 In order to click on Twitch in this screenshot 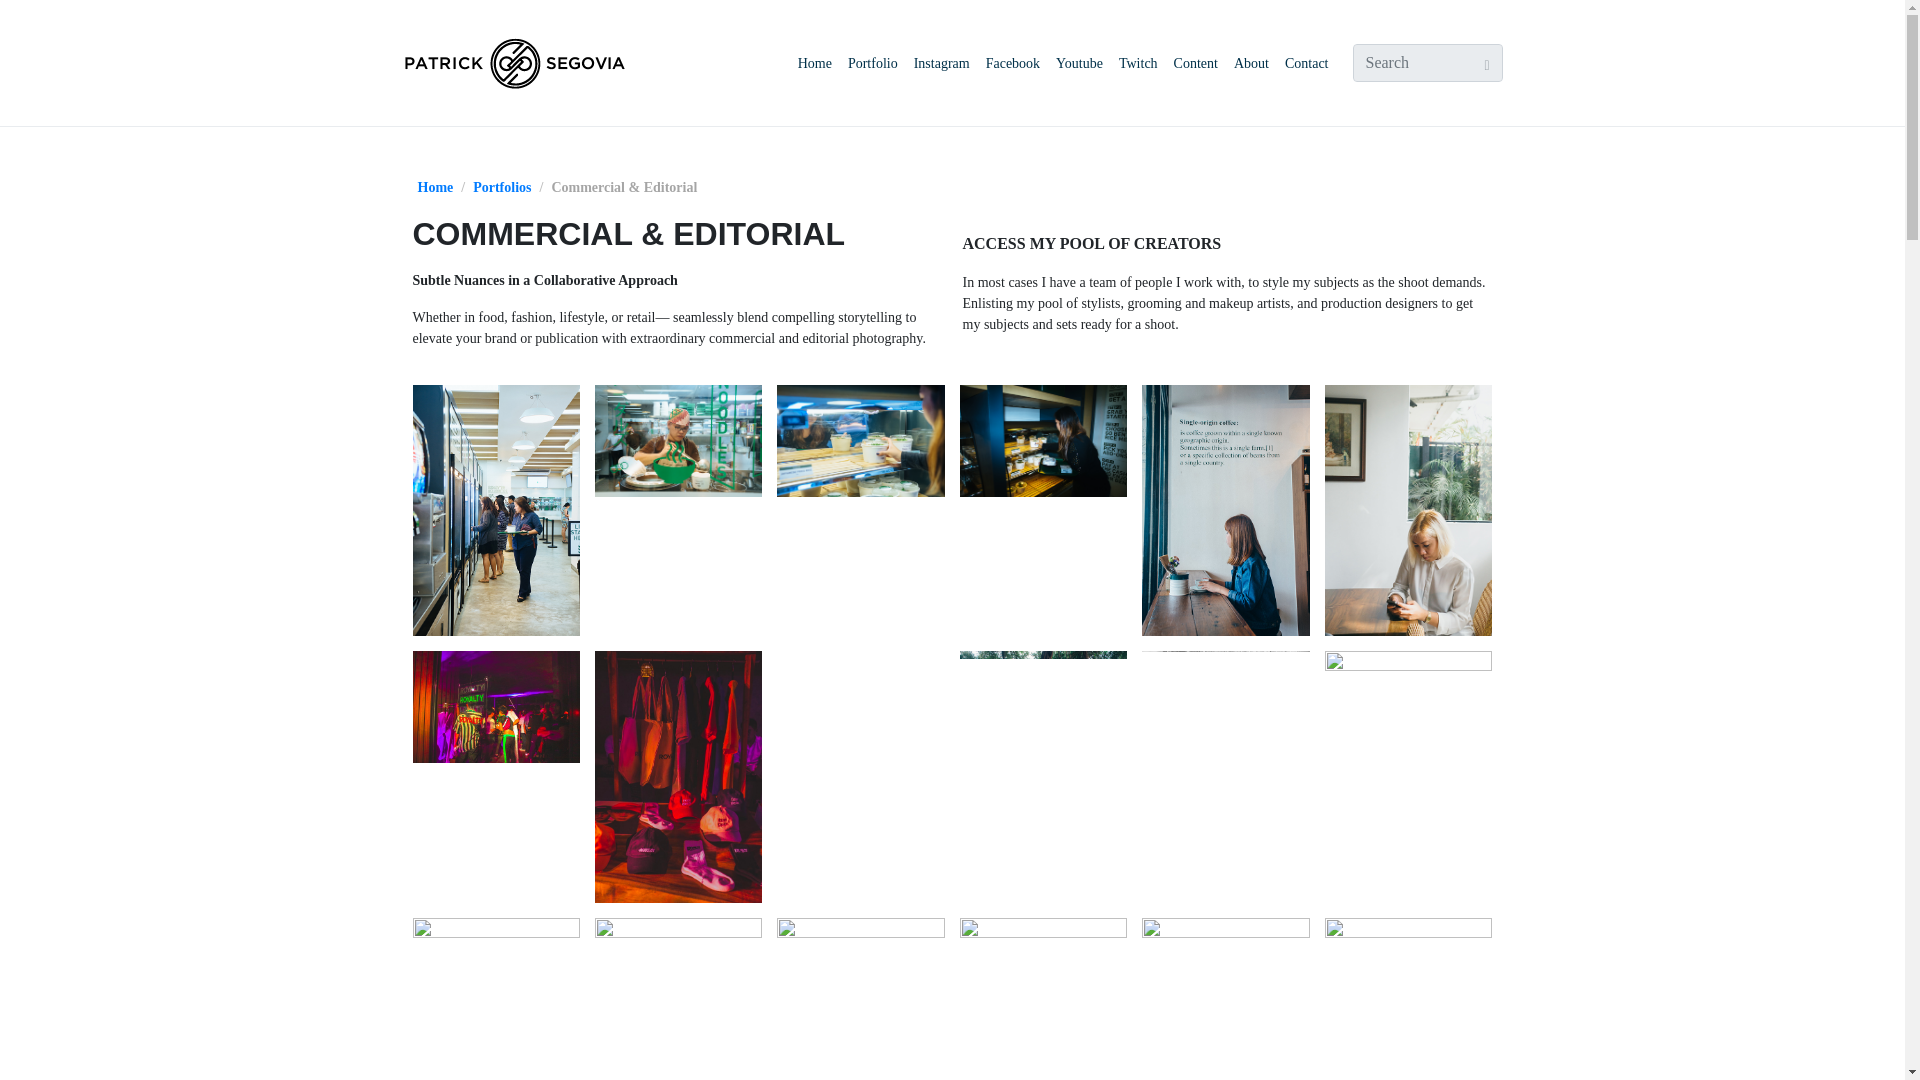, I will do `click(1138, 62)`.